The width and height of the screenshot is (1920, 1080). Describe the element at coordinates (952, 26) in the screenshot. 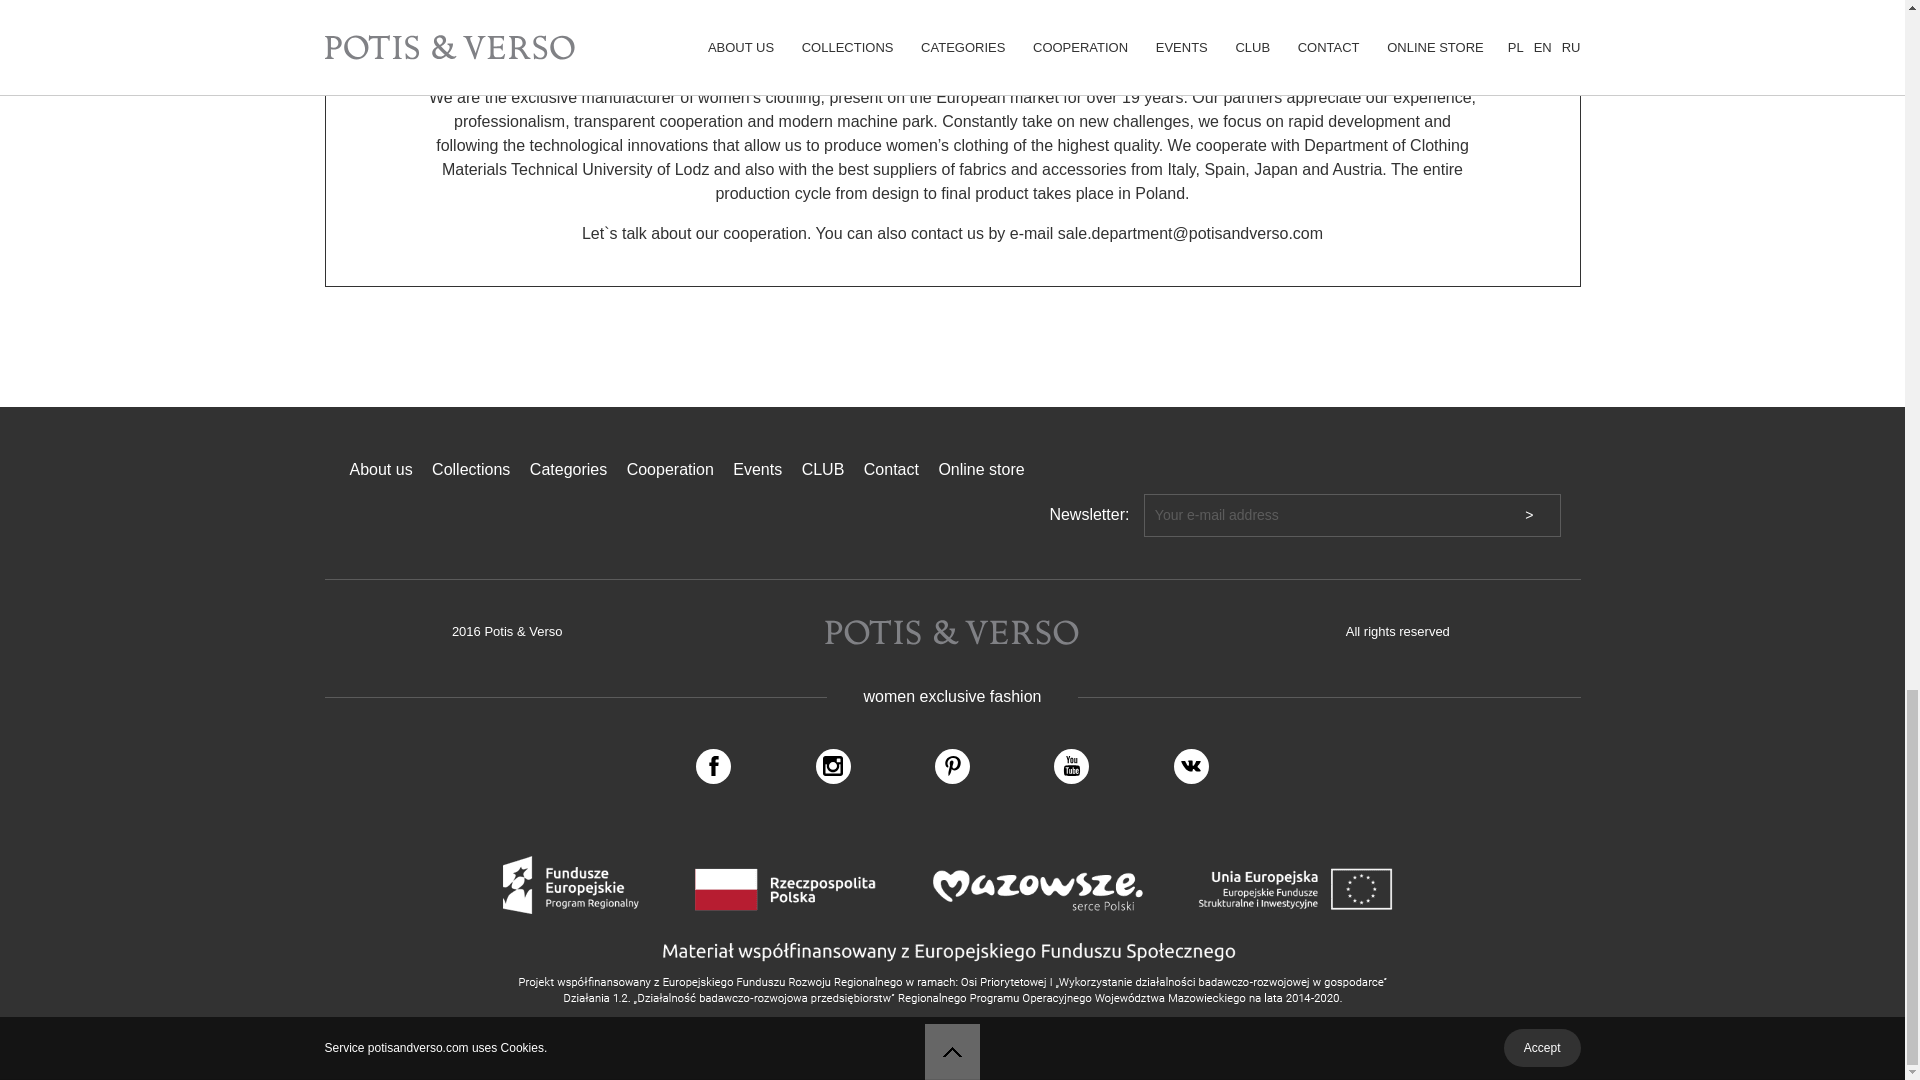

I see `send` at that location.